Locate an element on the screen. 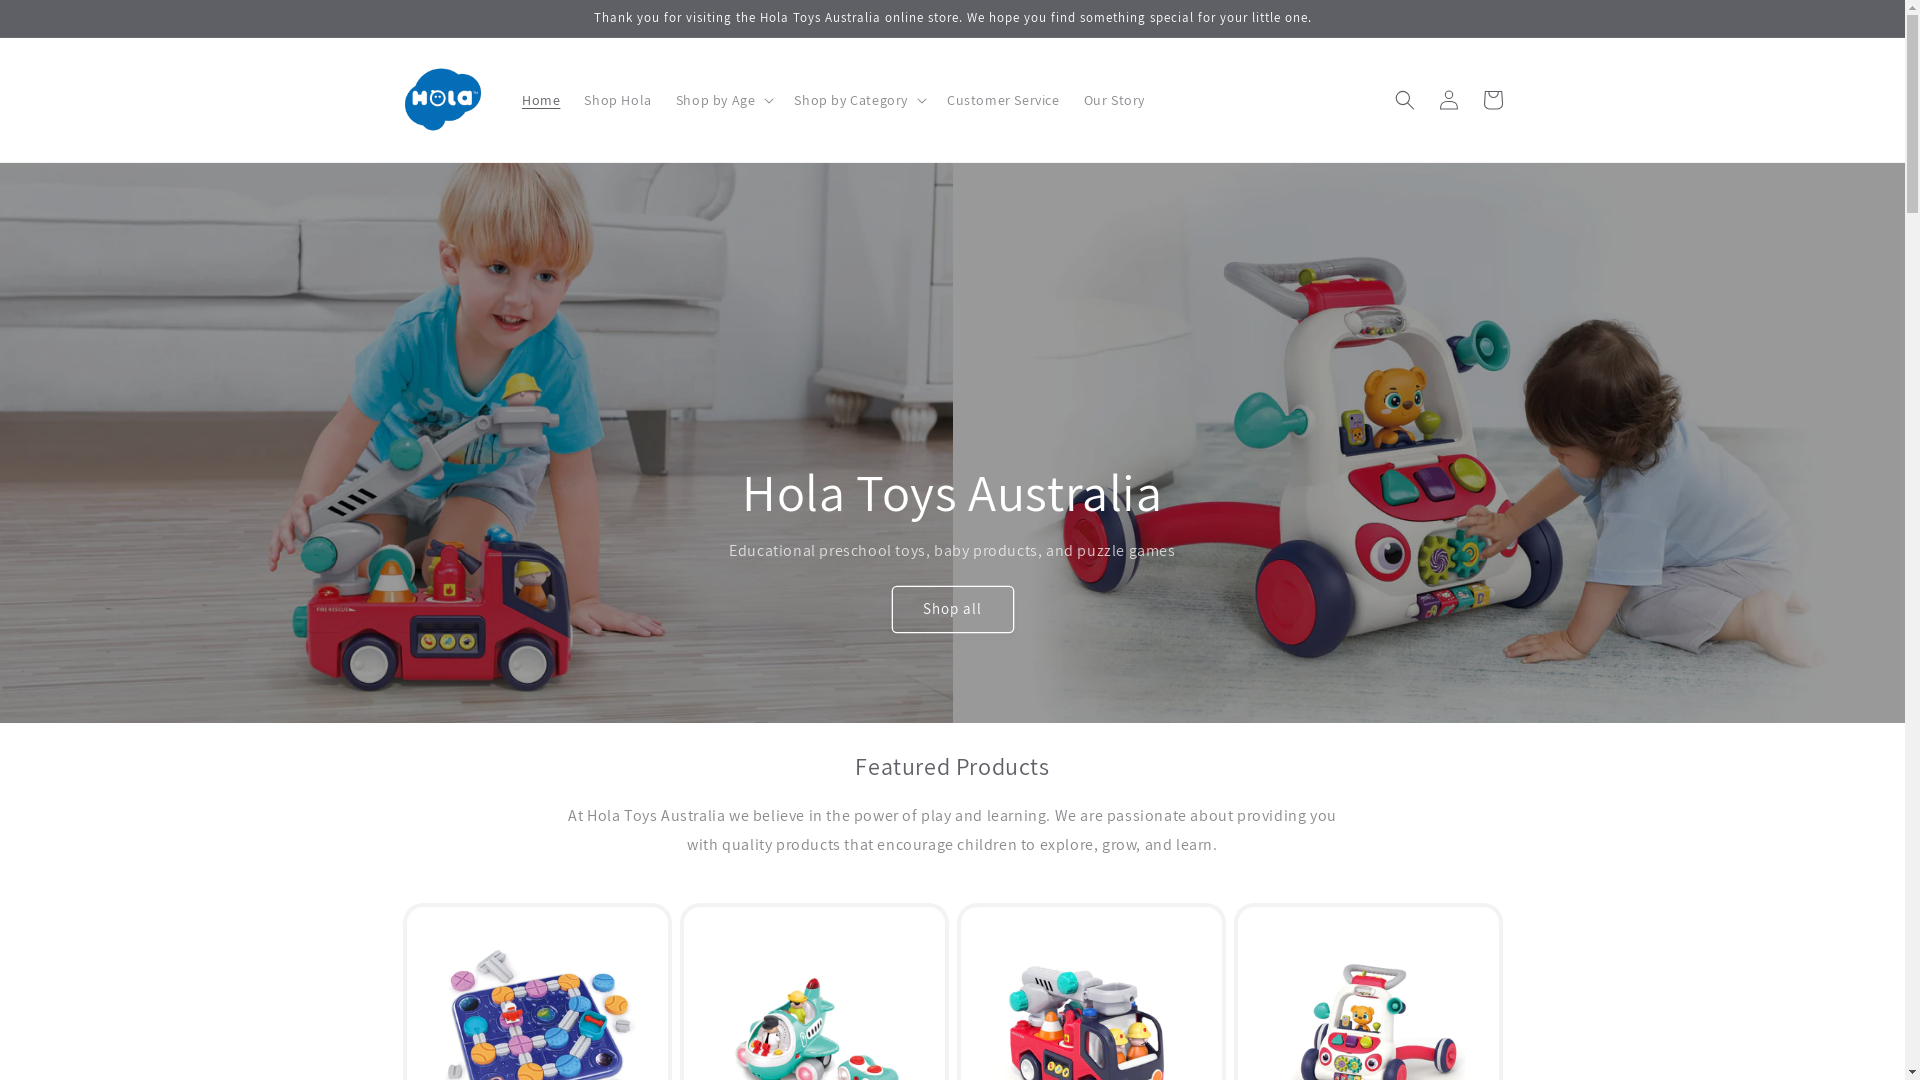 The image size is (1920, 1080). Customer Service is located at coordinates (1004, 100).